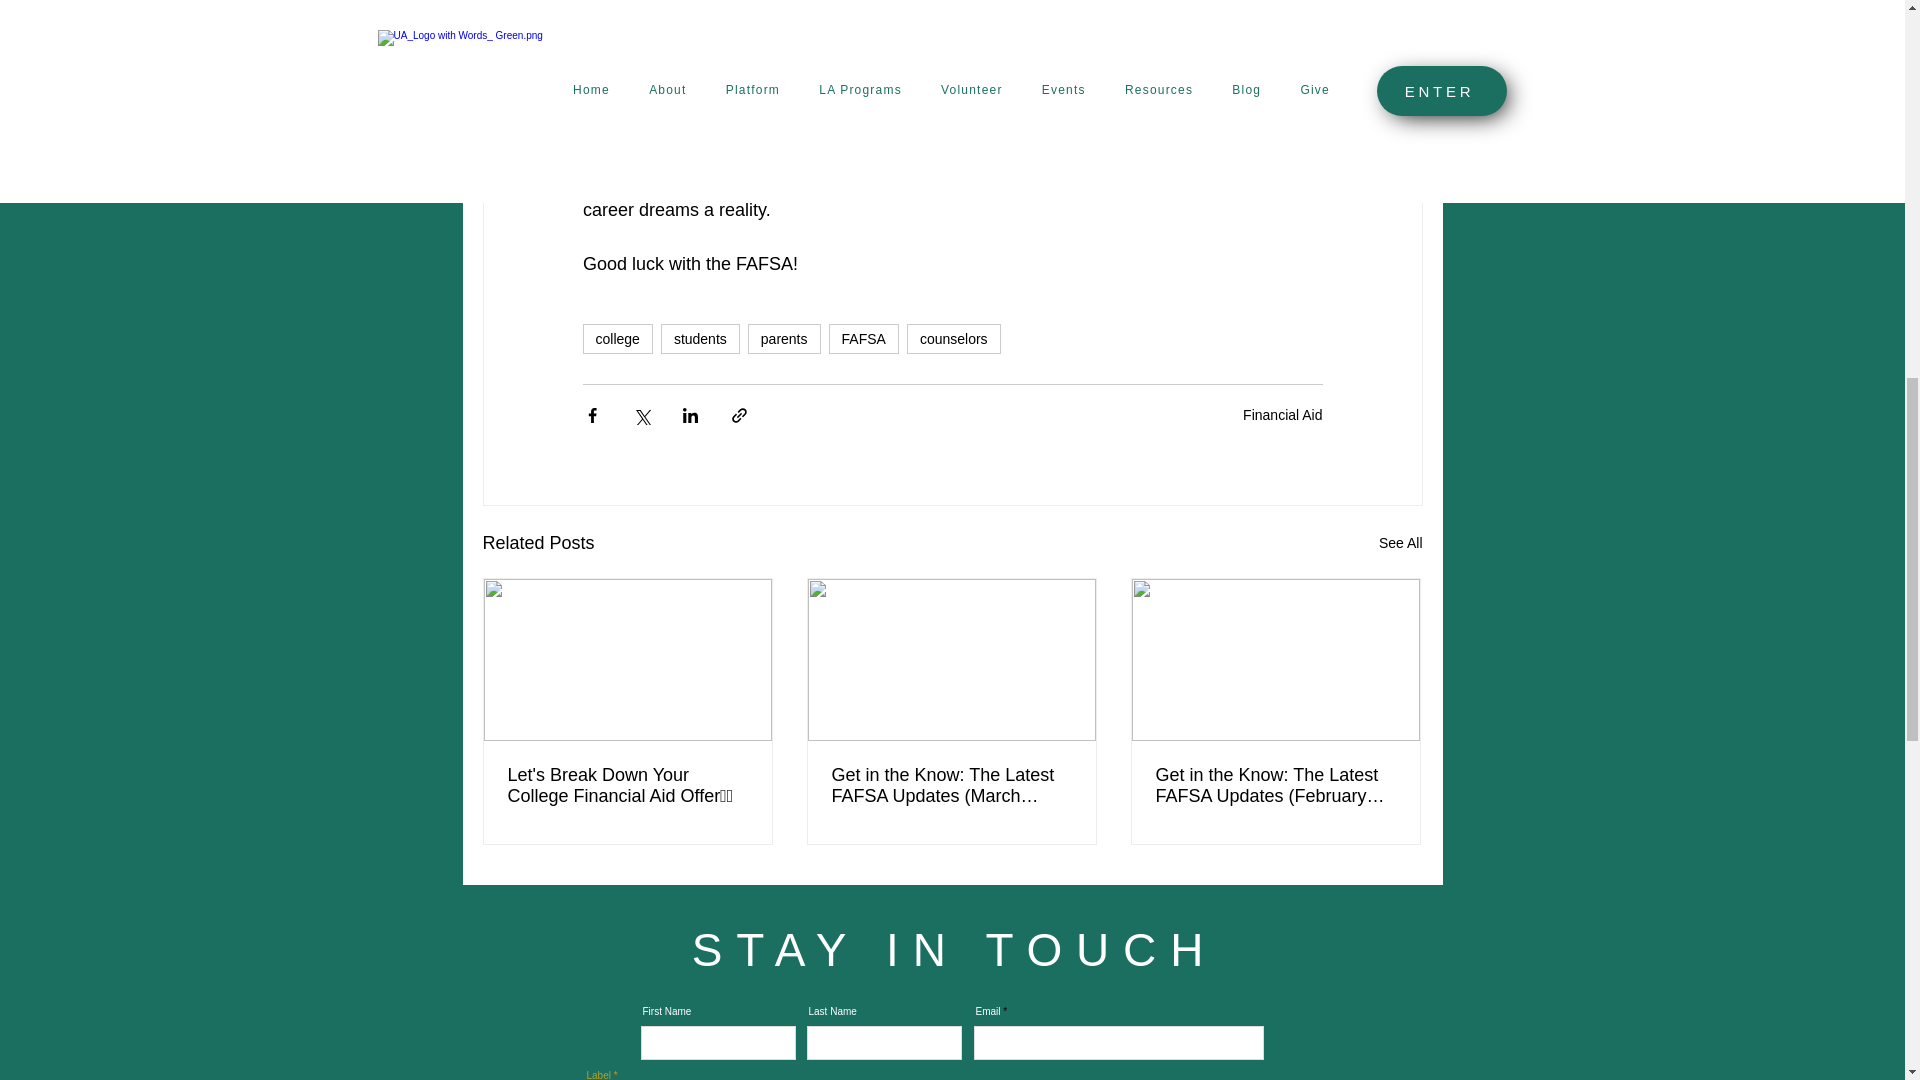 The width and height of the screenshot is (1920, 1080). What do you see at coordinates (864, 339) in the screenshot?
I see `FAFSA` at bounding box center [864, 339].